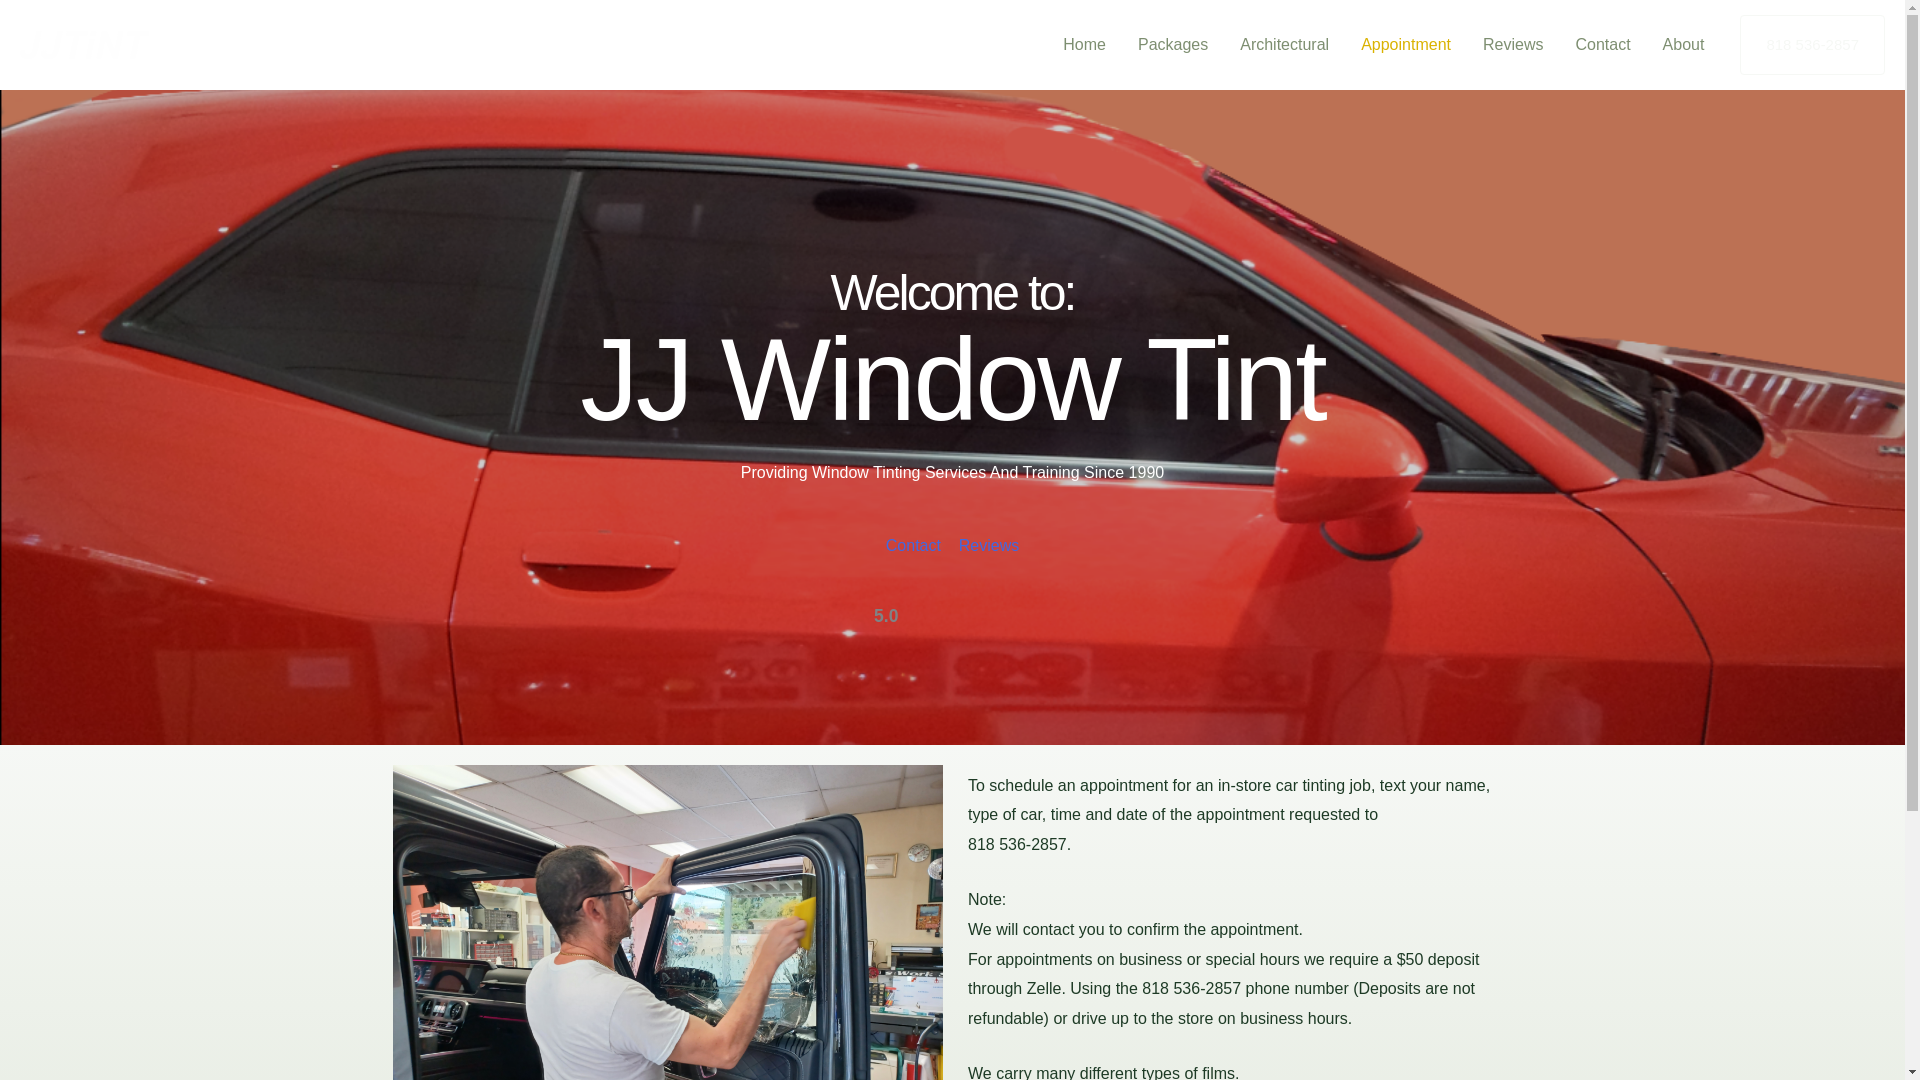 Image resolution: width=1920 pixels, height=1080 pixels. I want to click on Contact, so click(1602, 44).